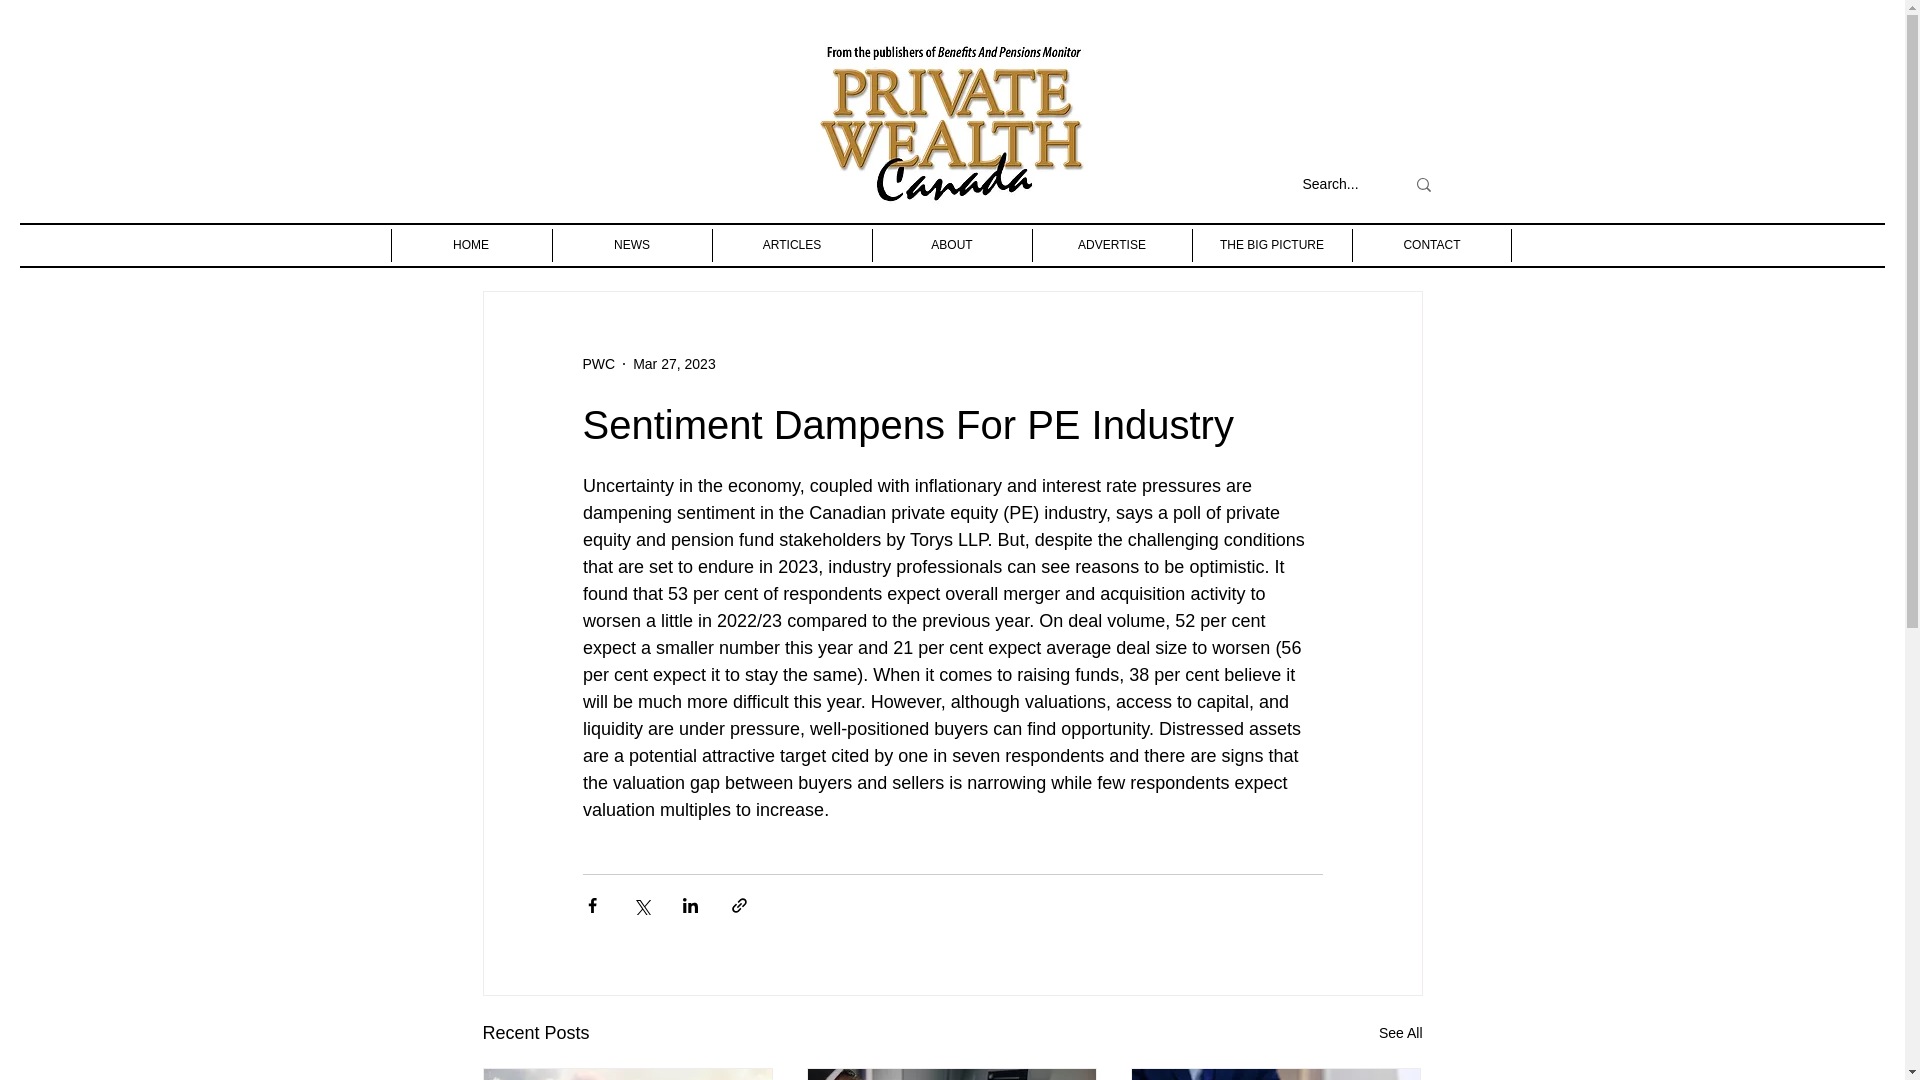 This screenshot has width=1920, height=1080. Describe the element at coordinates (470, 245) in the screenshot. I see `HOME` at that location.